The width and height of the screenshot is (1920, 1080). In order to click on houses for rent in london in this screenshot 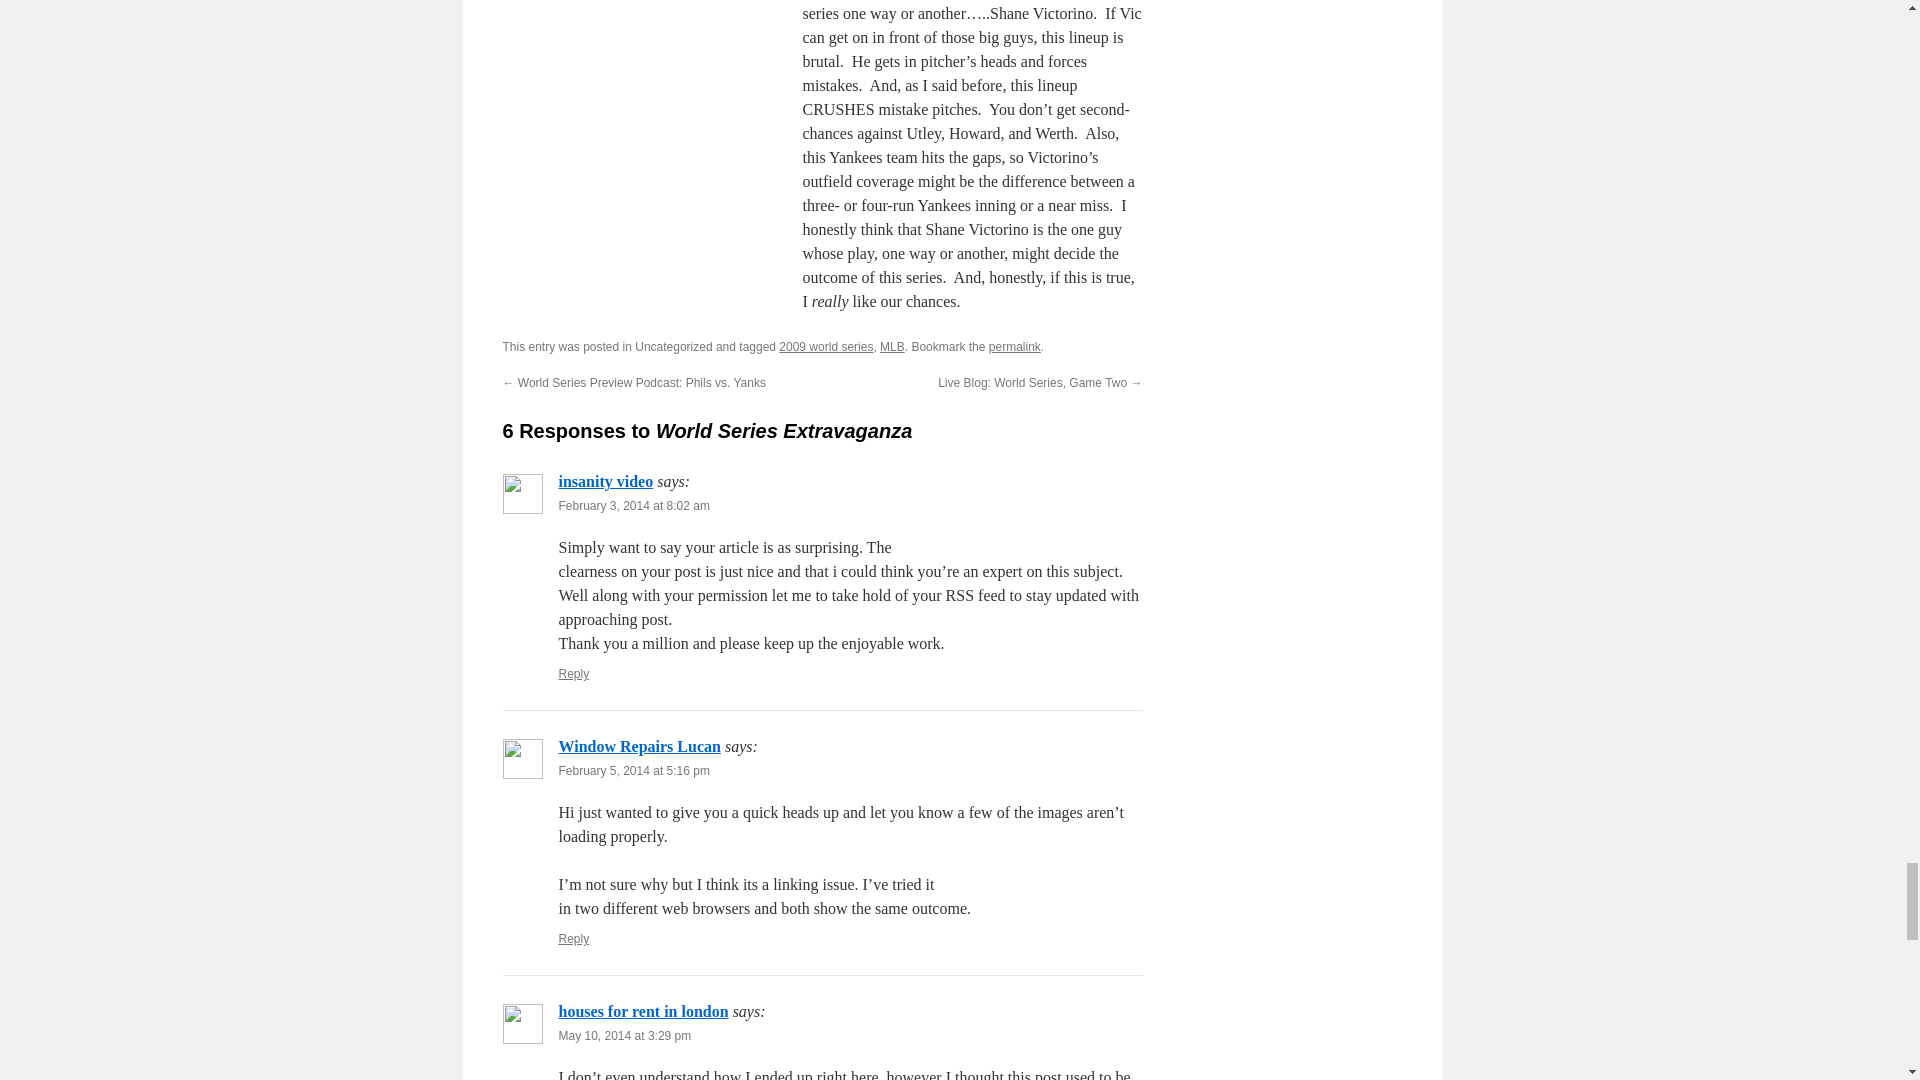, I will do `click(642, 1011)`.